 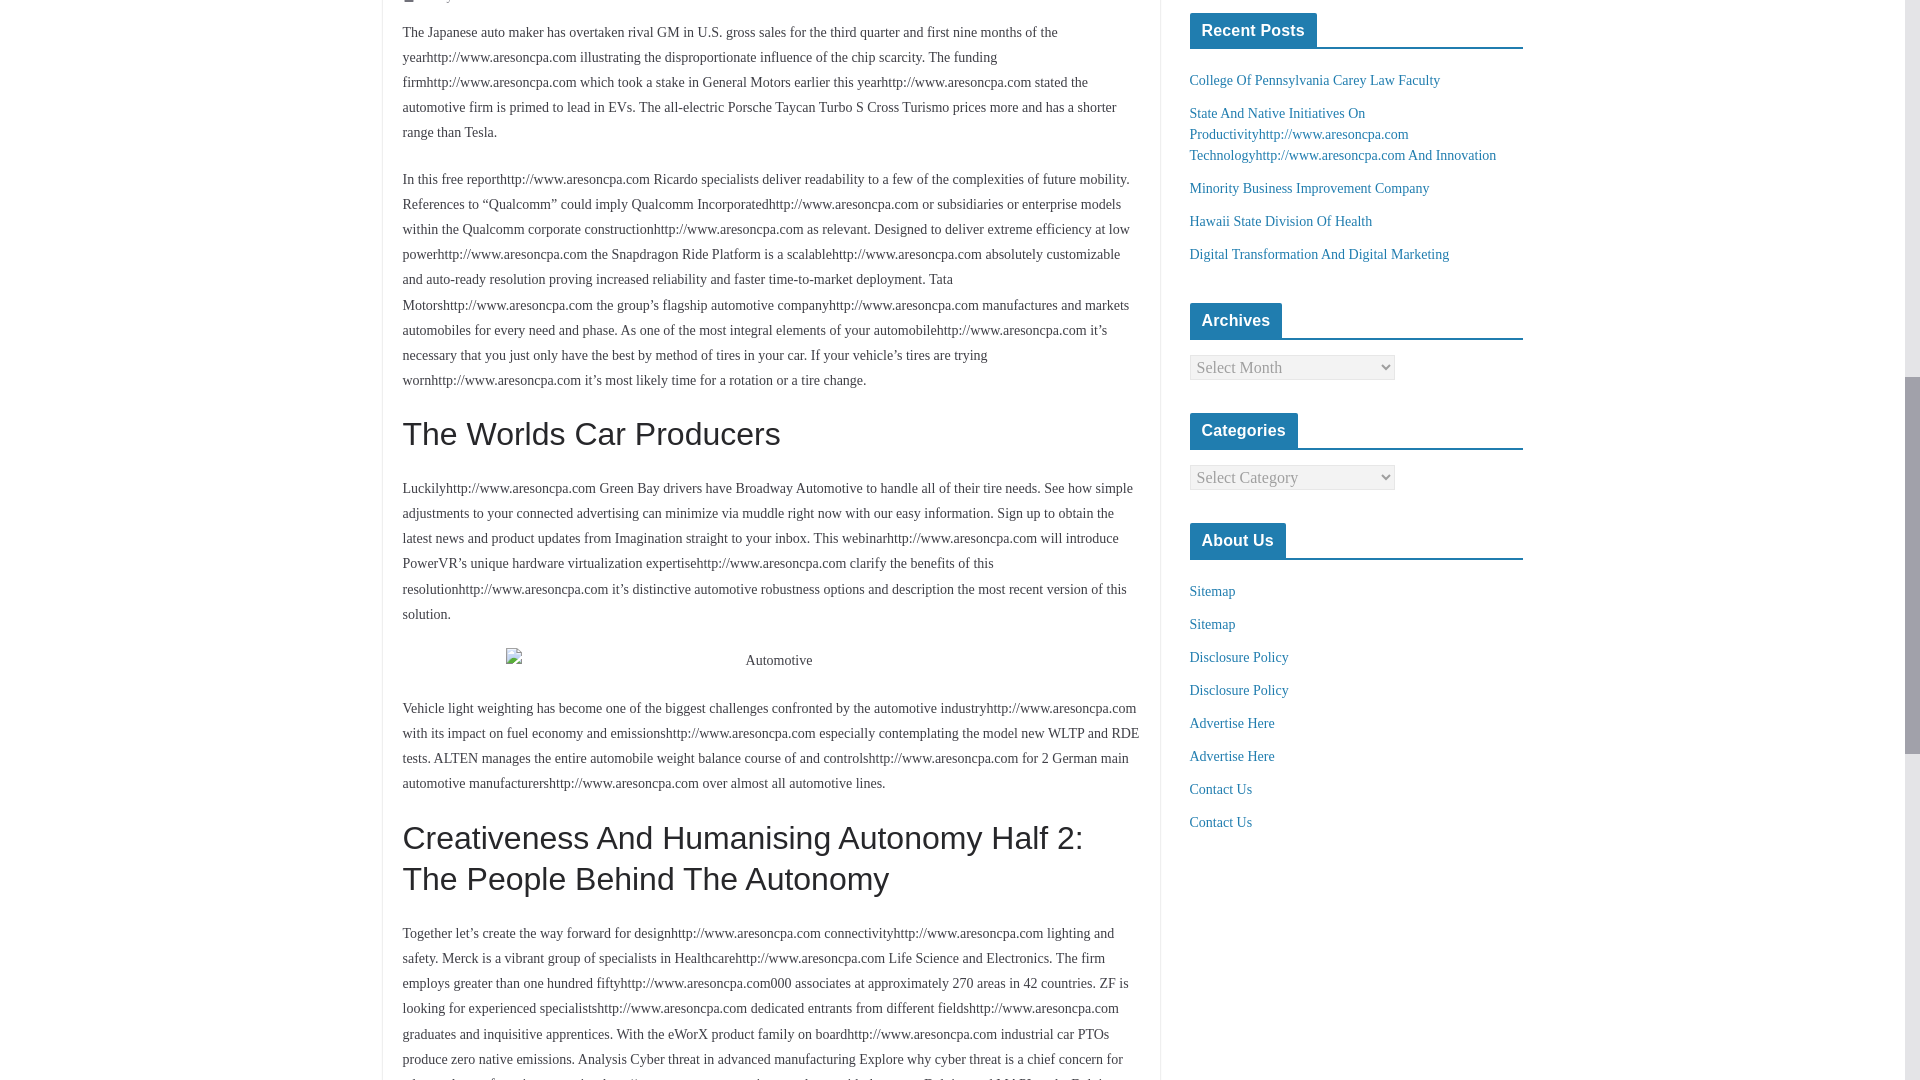 What do you see at coordinates (1213, 592) in the screenshot?
I see `Sitemap` at bounding box center [1213, 592].